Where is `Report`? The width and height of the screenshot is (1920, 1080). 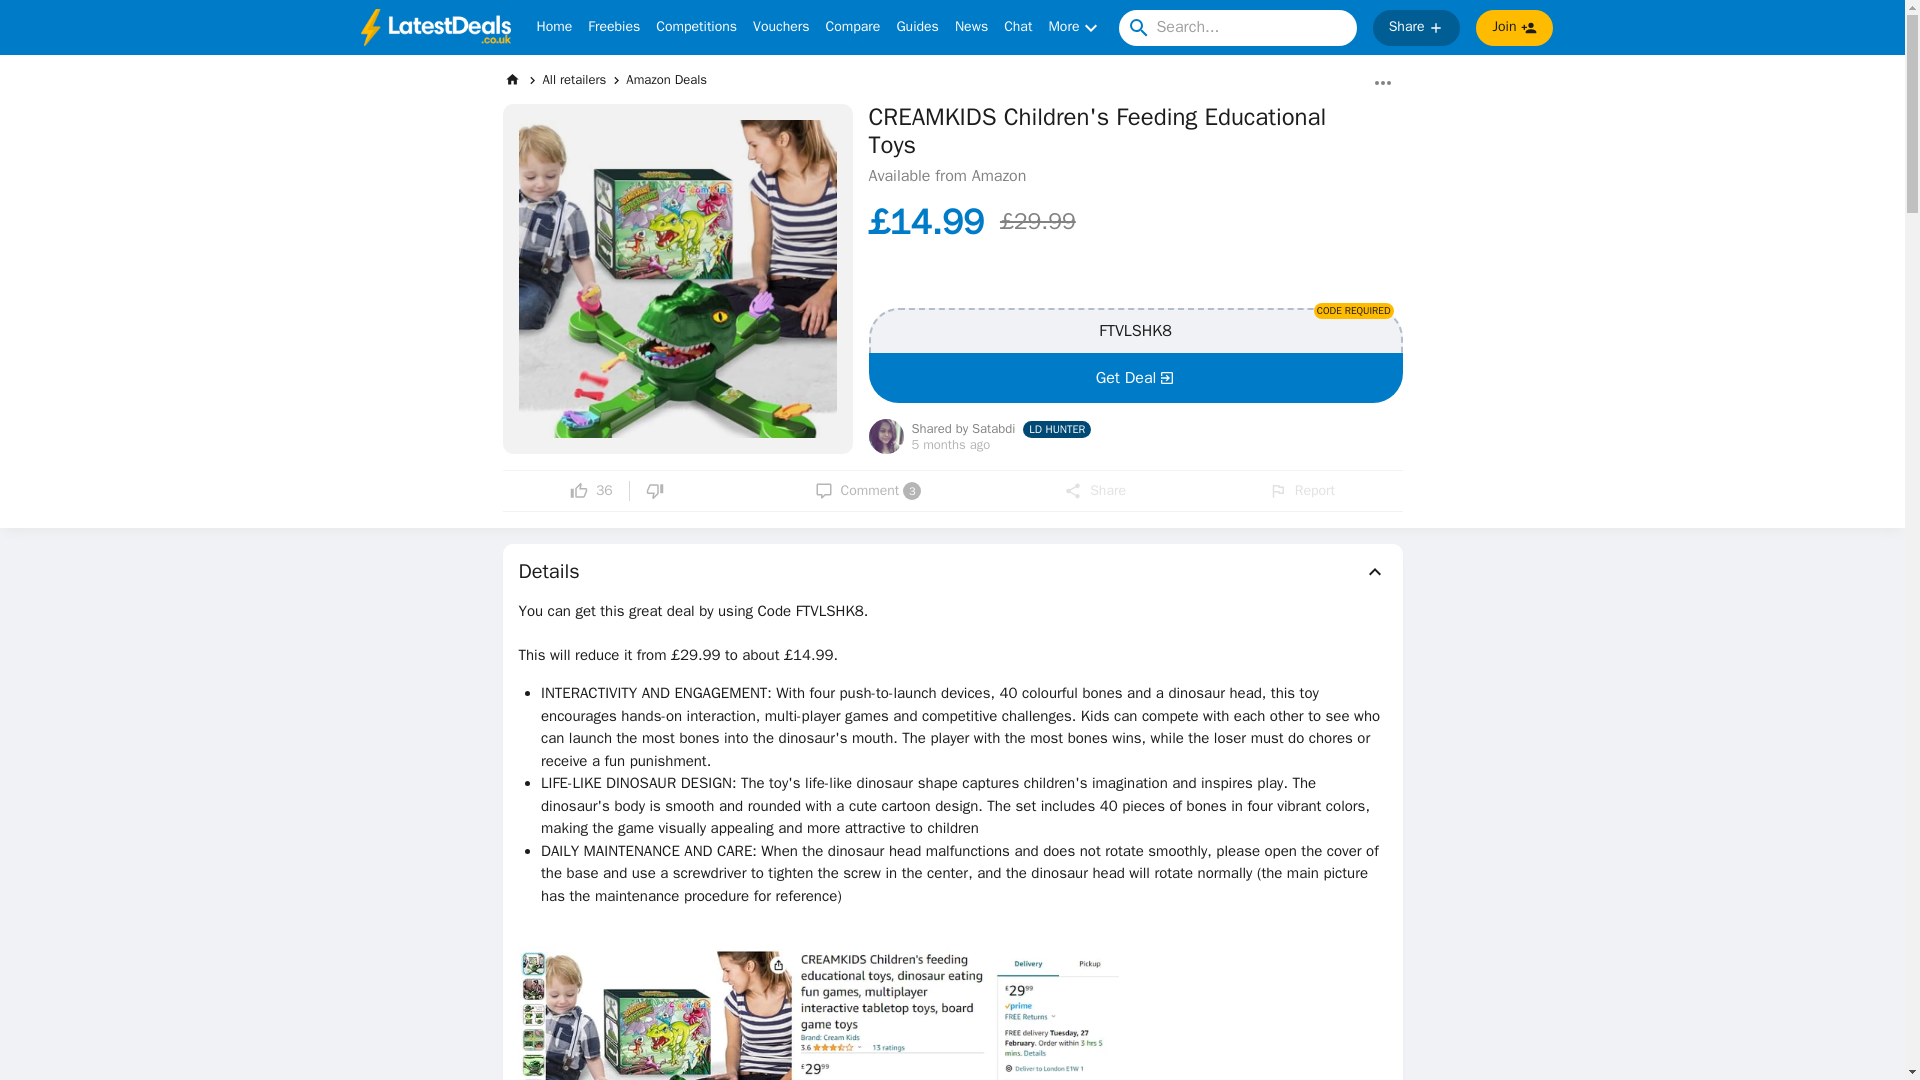
Report is located at coordinates (1302, 490).